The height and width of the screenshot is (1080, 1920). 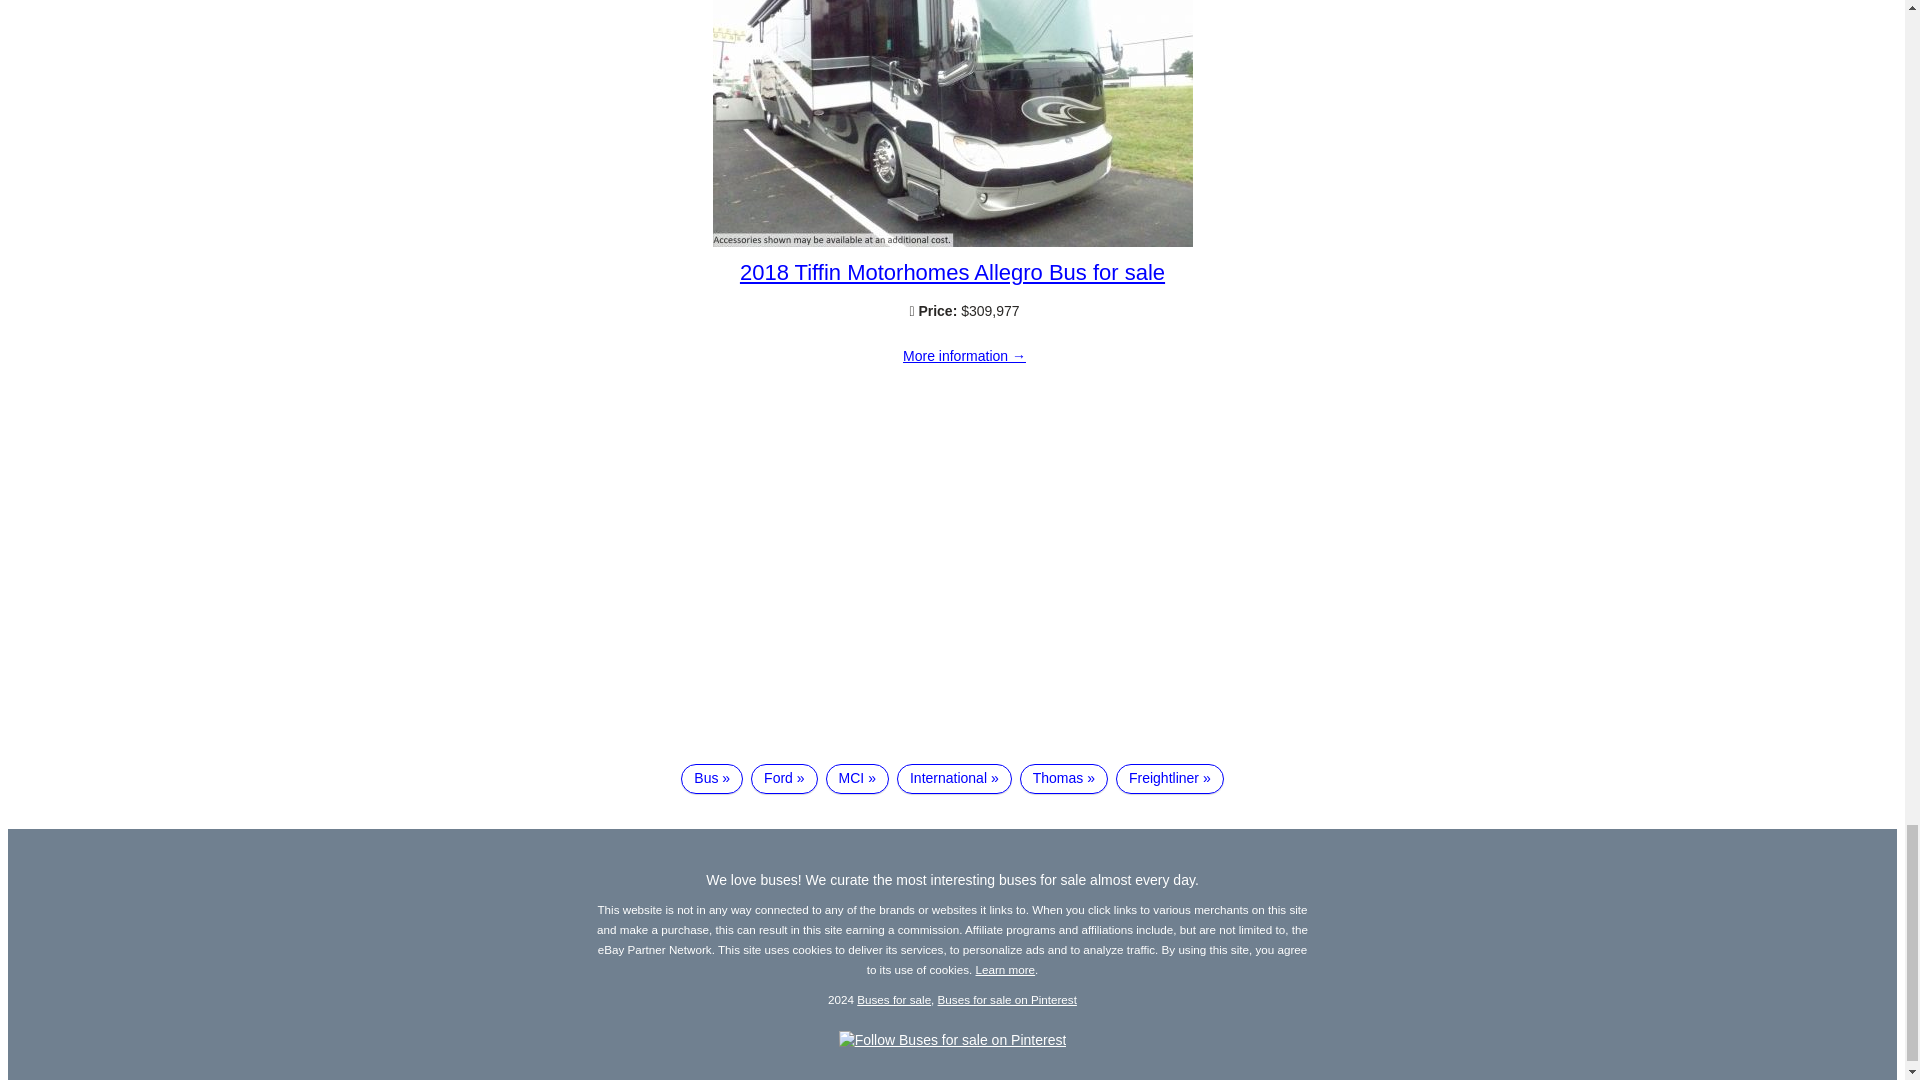 I want to click on Freightliner, so click(x=1170, y=778).